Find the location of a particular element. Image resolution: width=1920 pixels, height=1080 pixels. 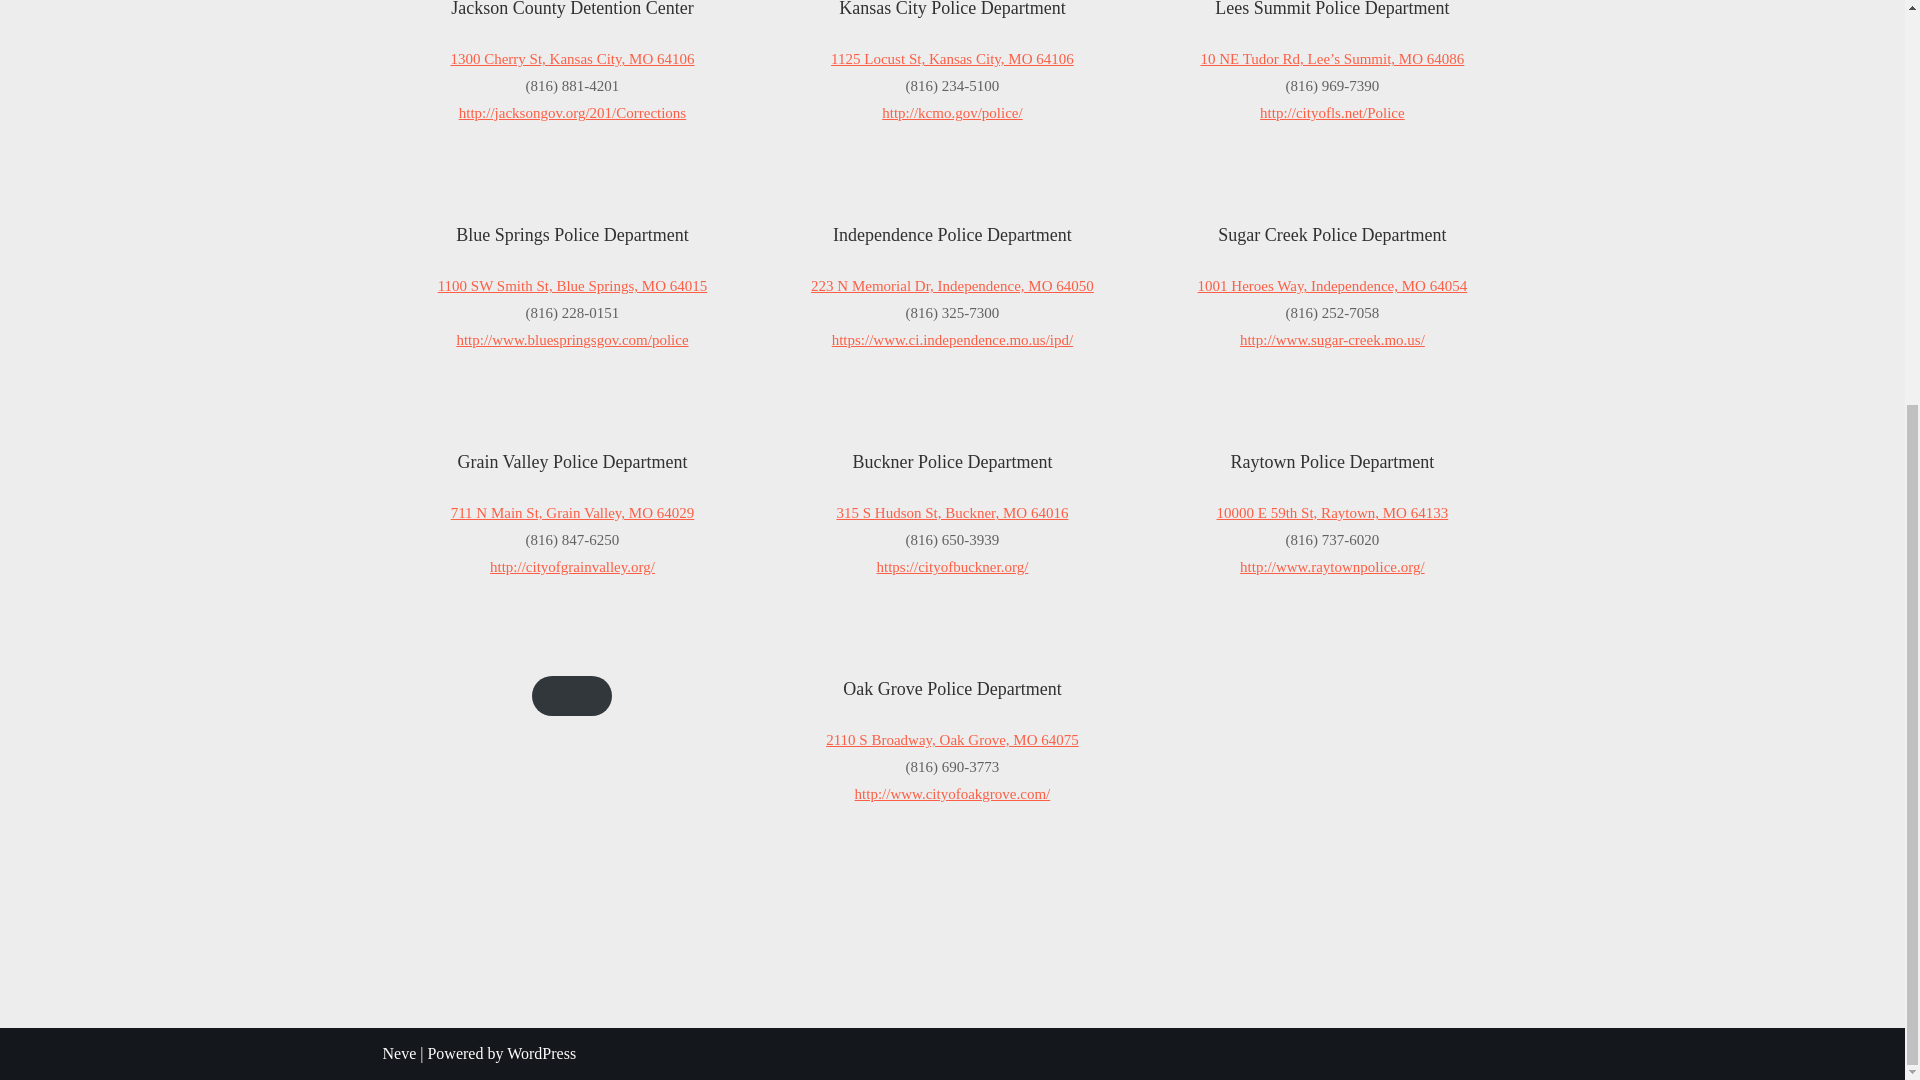

1100 SW Smith St, Blue Springs, MO 64015 is located at coordinates (572, 285).